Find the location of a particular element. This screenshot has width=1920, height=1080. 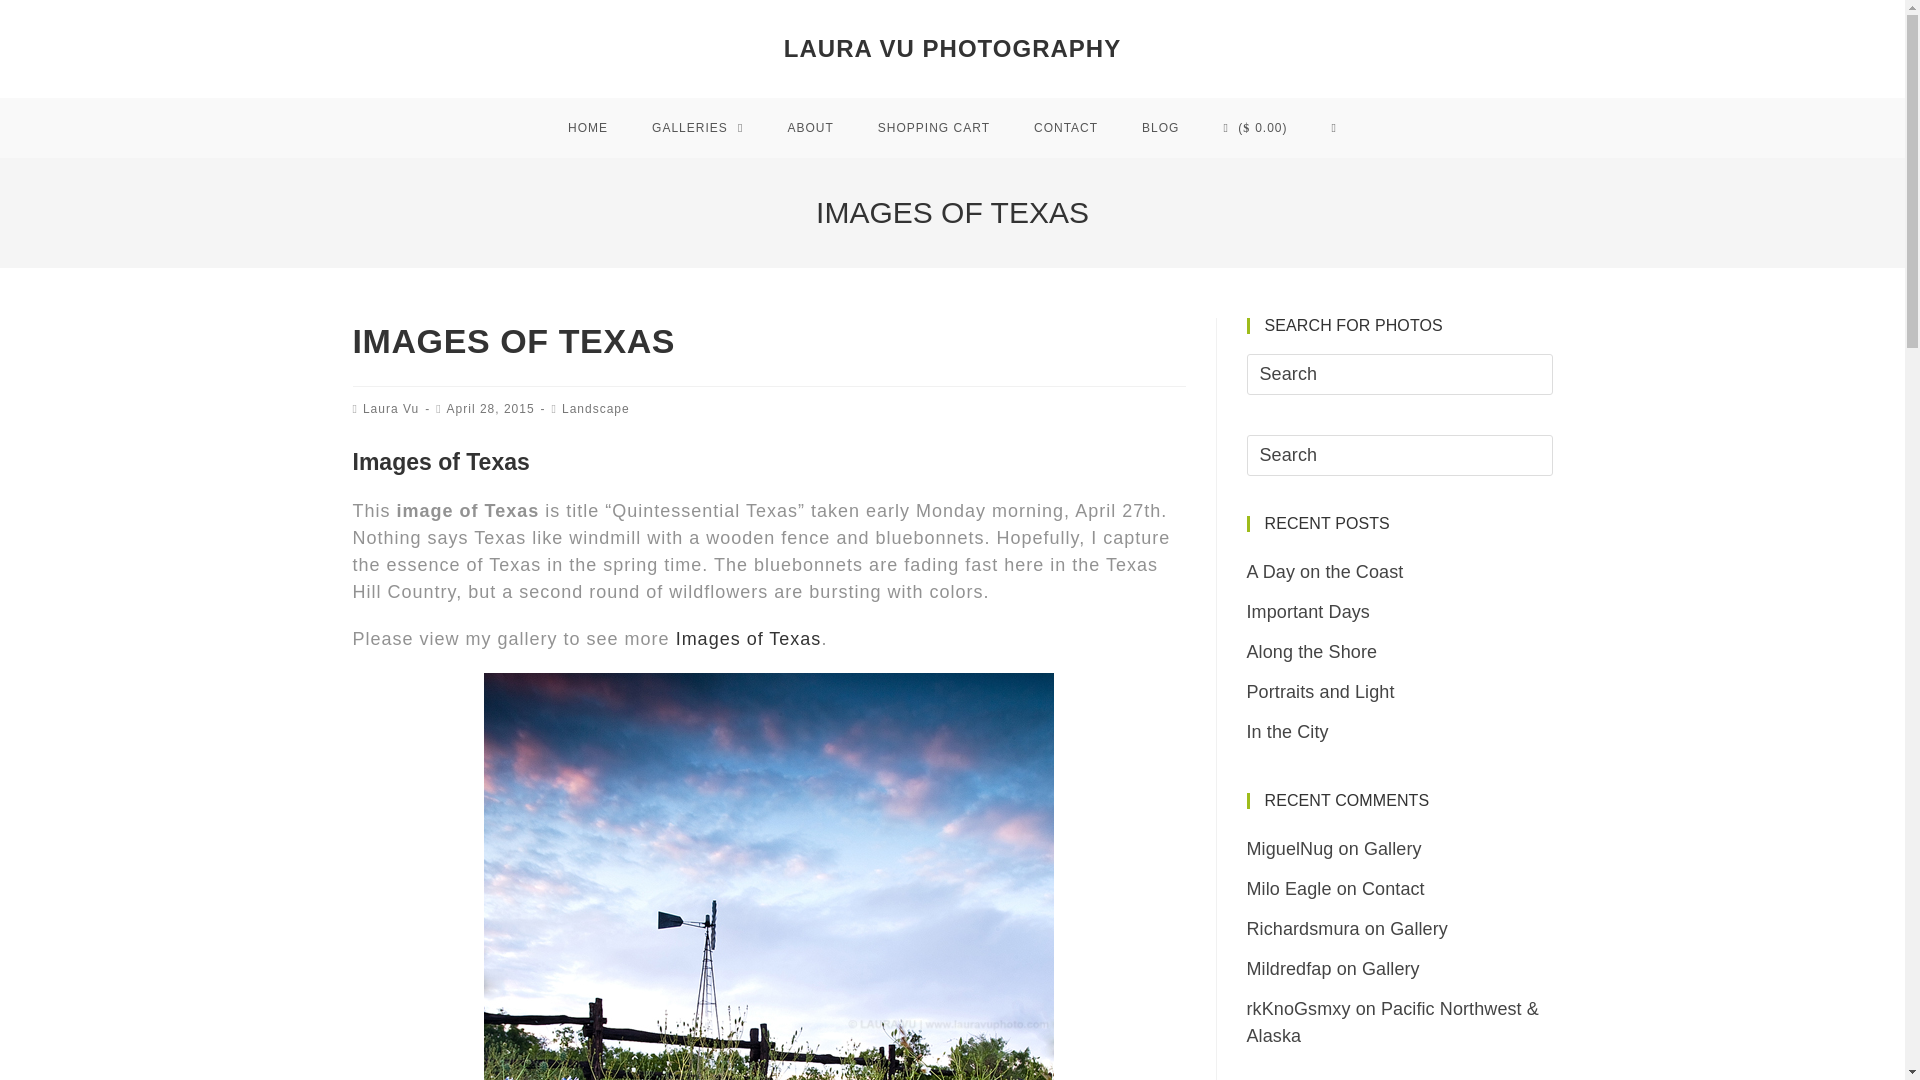

SHOPPING CART is located at coordinates (934, 128).